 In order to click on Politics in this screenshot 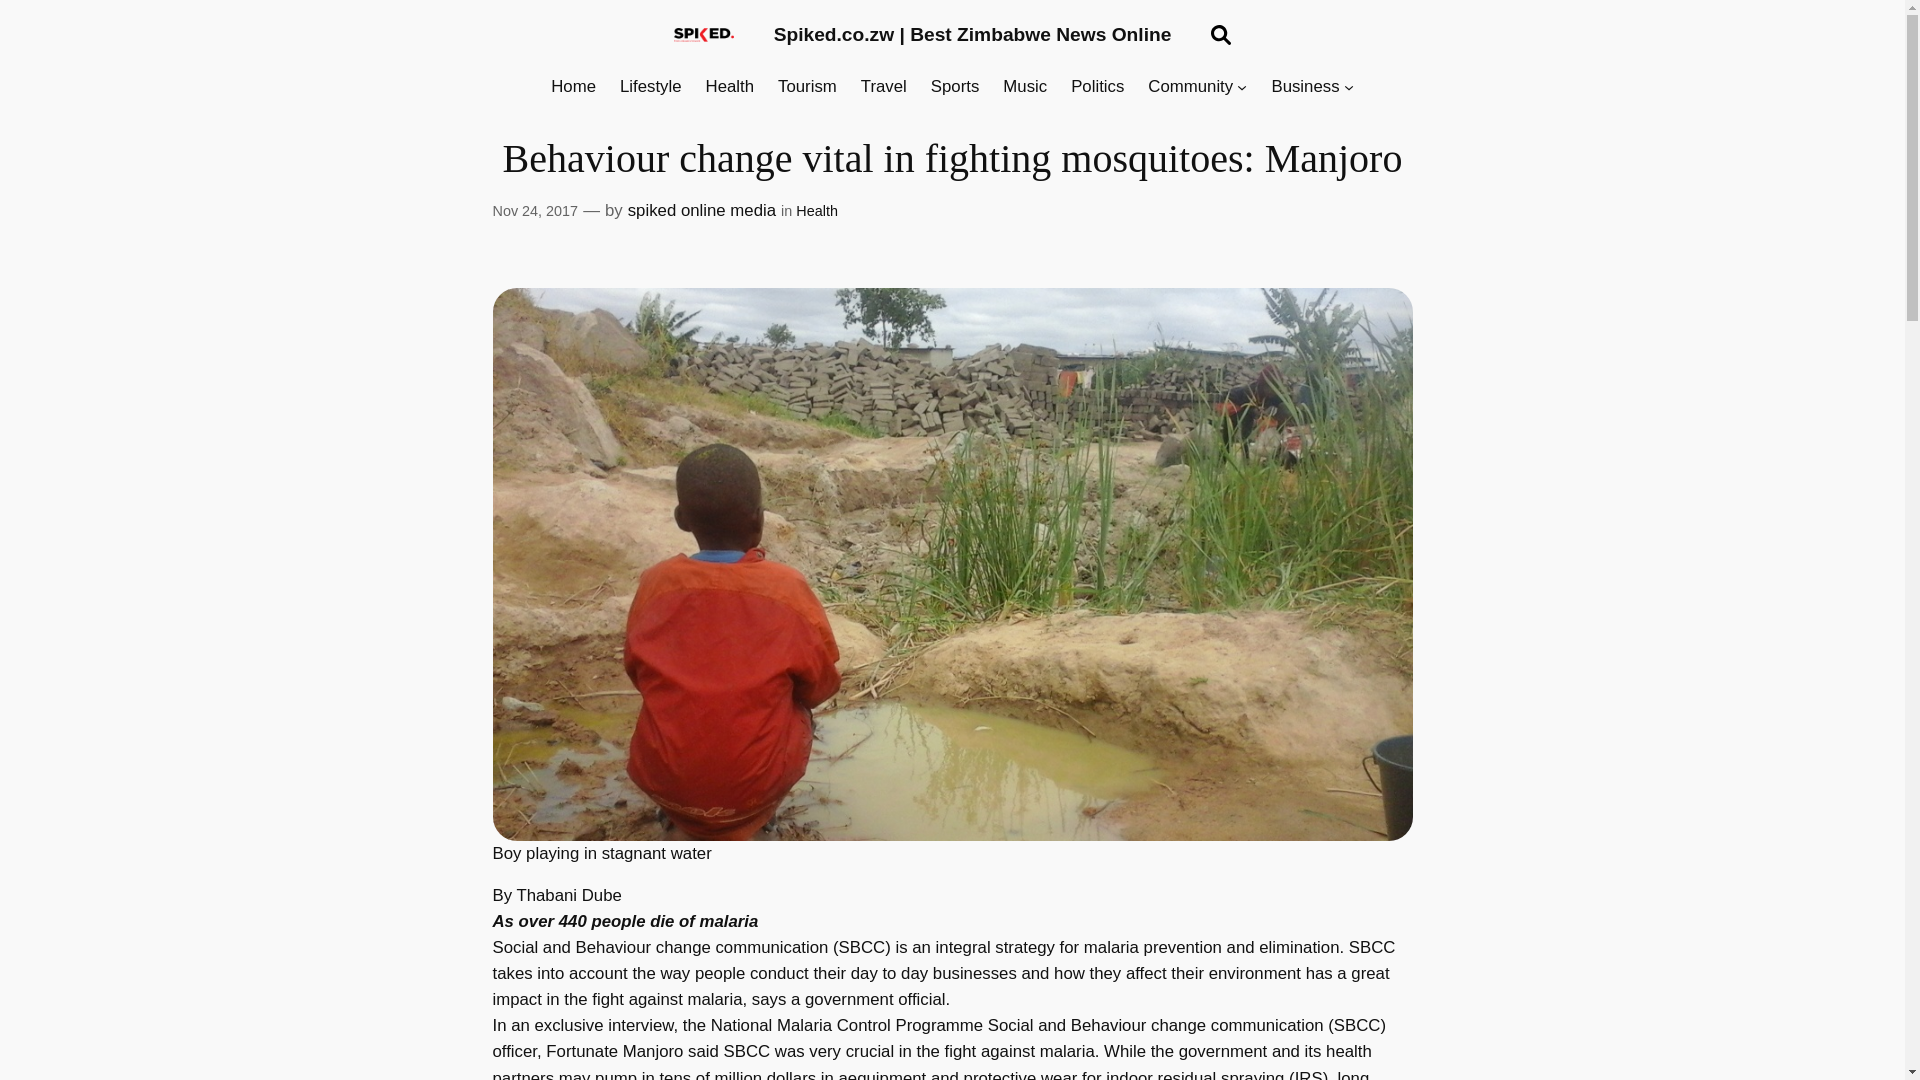, I will do `click(1097, 87)`.